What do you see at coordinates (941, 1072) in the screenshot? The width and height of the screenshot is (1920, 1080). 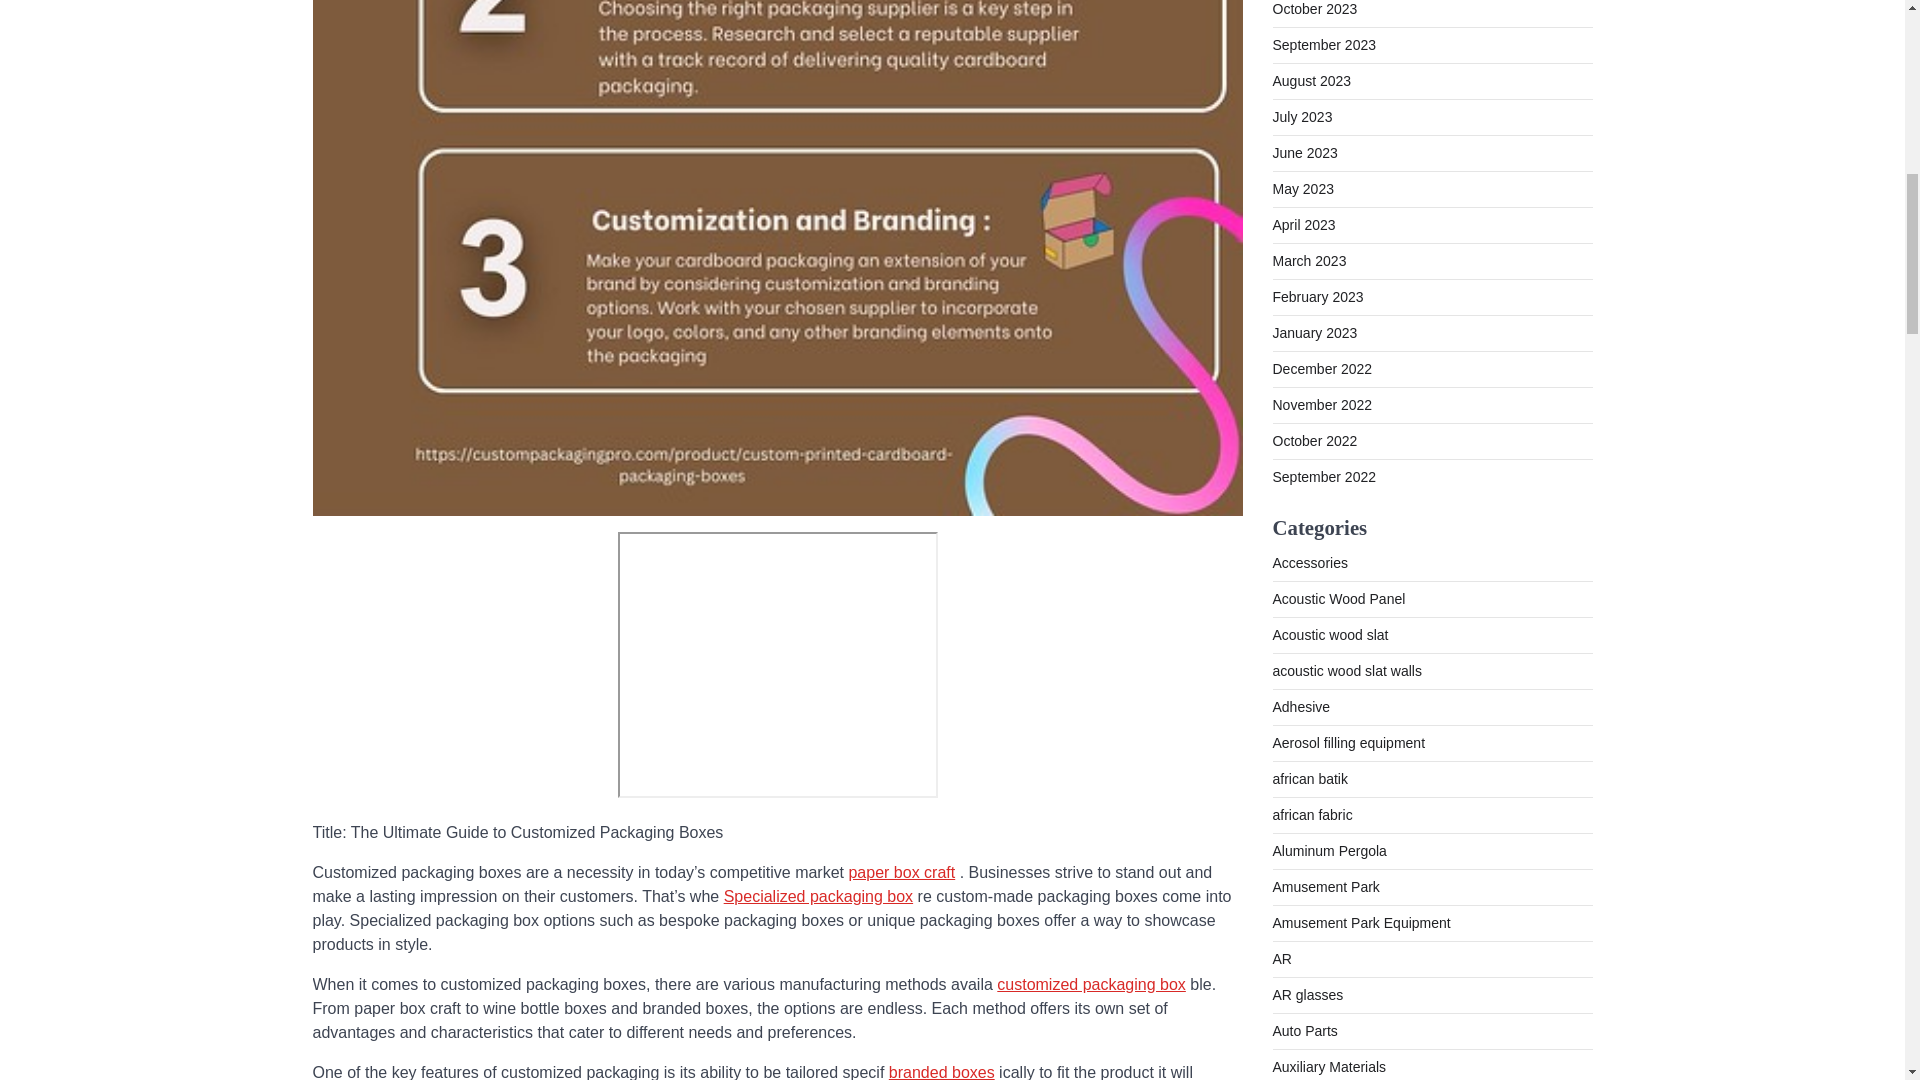 I see `branded boxes` at bounding box center [941, 1072].